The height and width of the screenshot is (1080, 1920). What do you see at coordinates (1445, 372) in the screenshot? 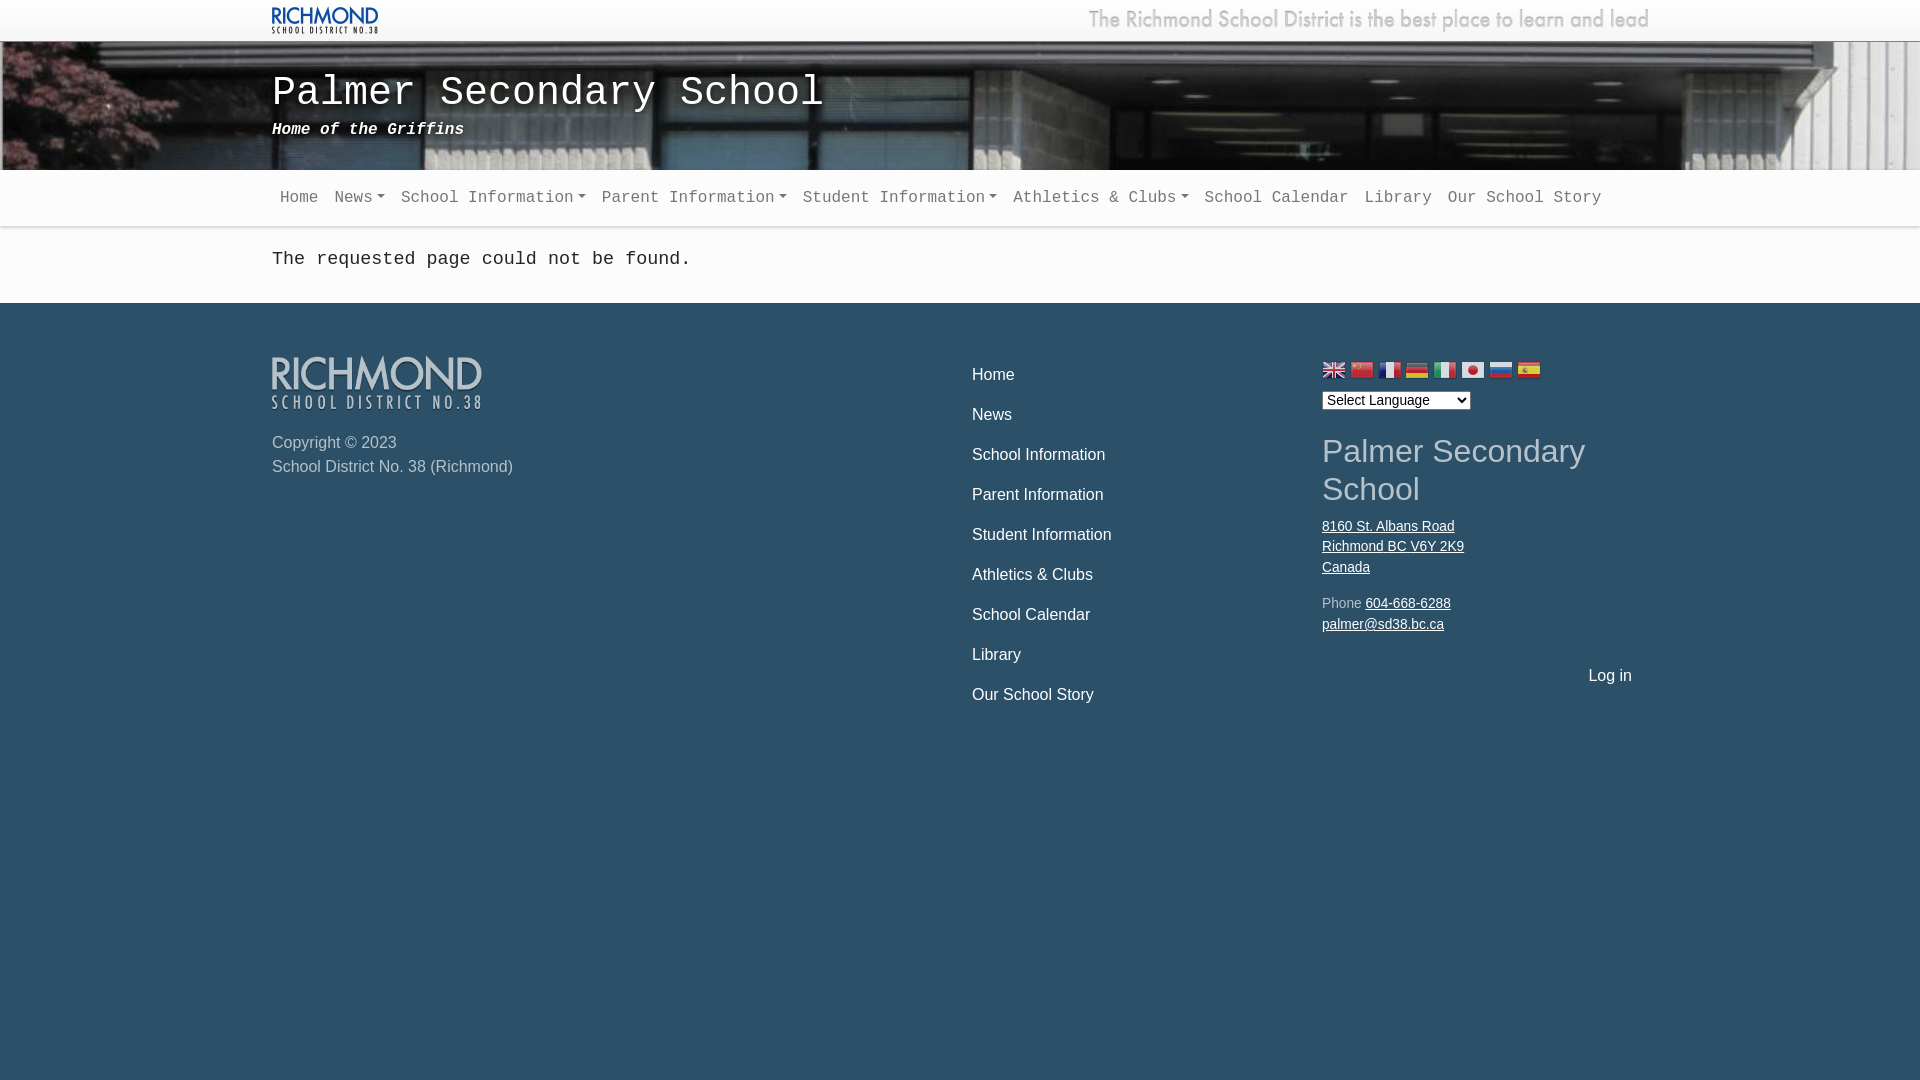
I see `Italian` at bounding box center [1445, 372].